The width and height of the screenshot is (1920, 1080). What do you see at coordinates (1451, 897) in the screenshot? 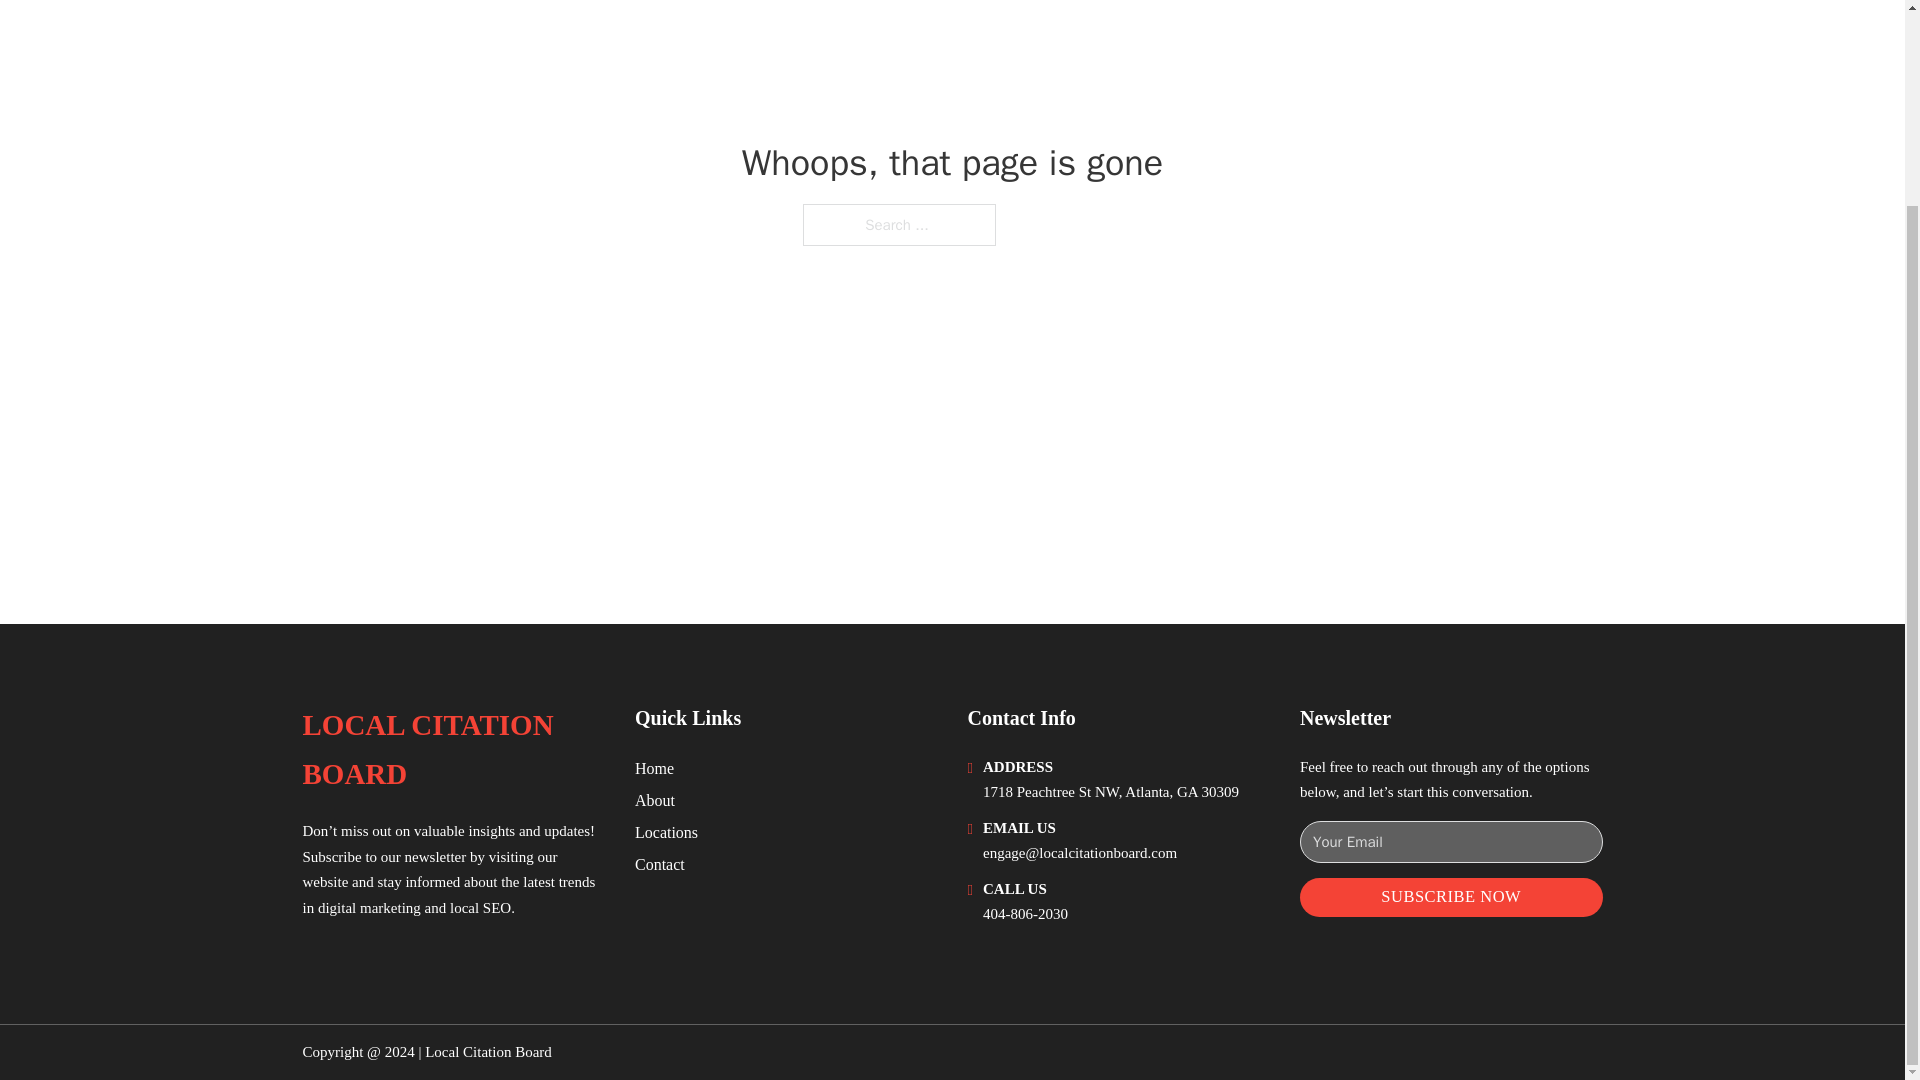
I see `SUBSCRIBE NOW` at bounding box center [1451, 897].